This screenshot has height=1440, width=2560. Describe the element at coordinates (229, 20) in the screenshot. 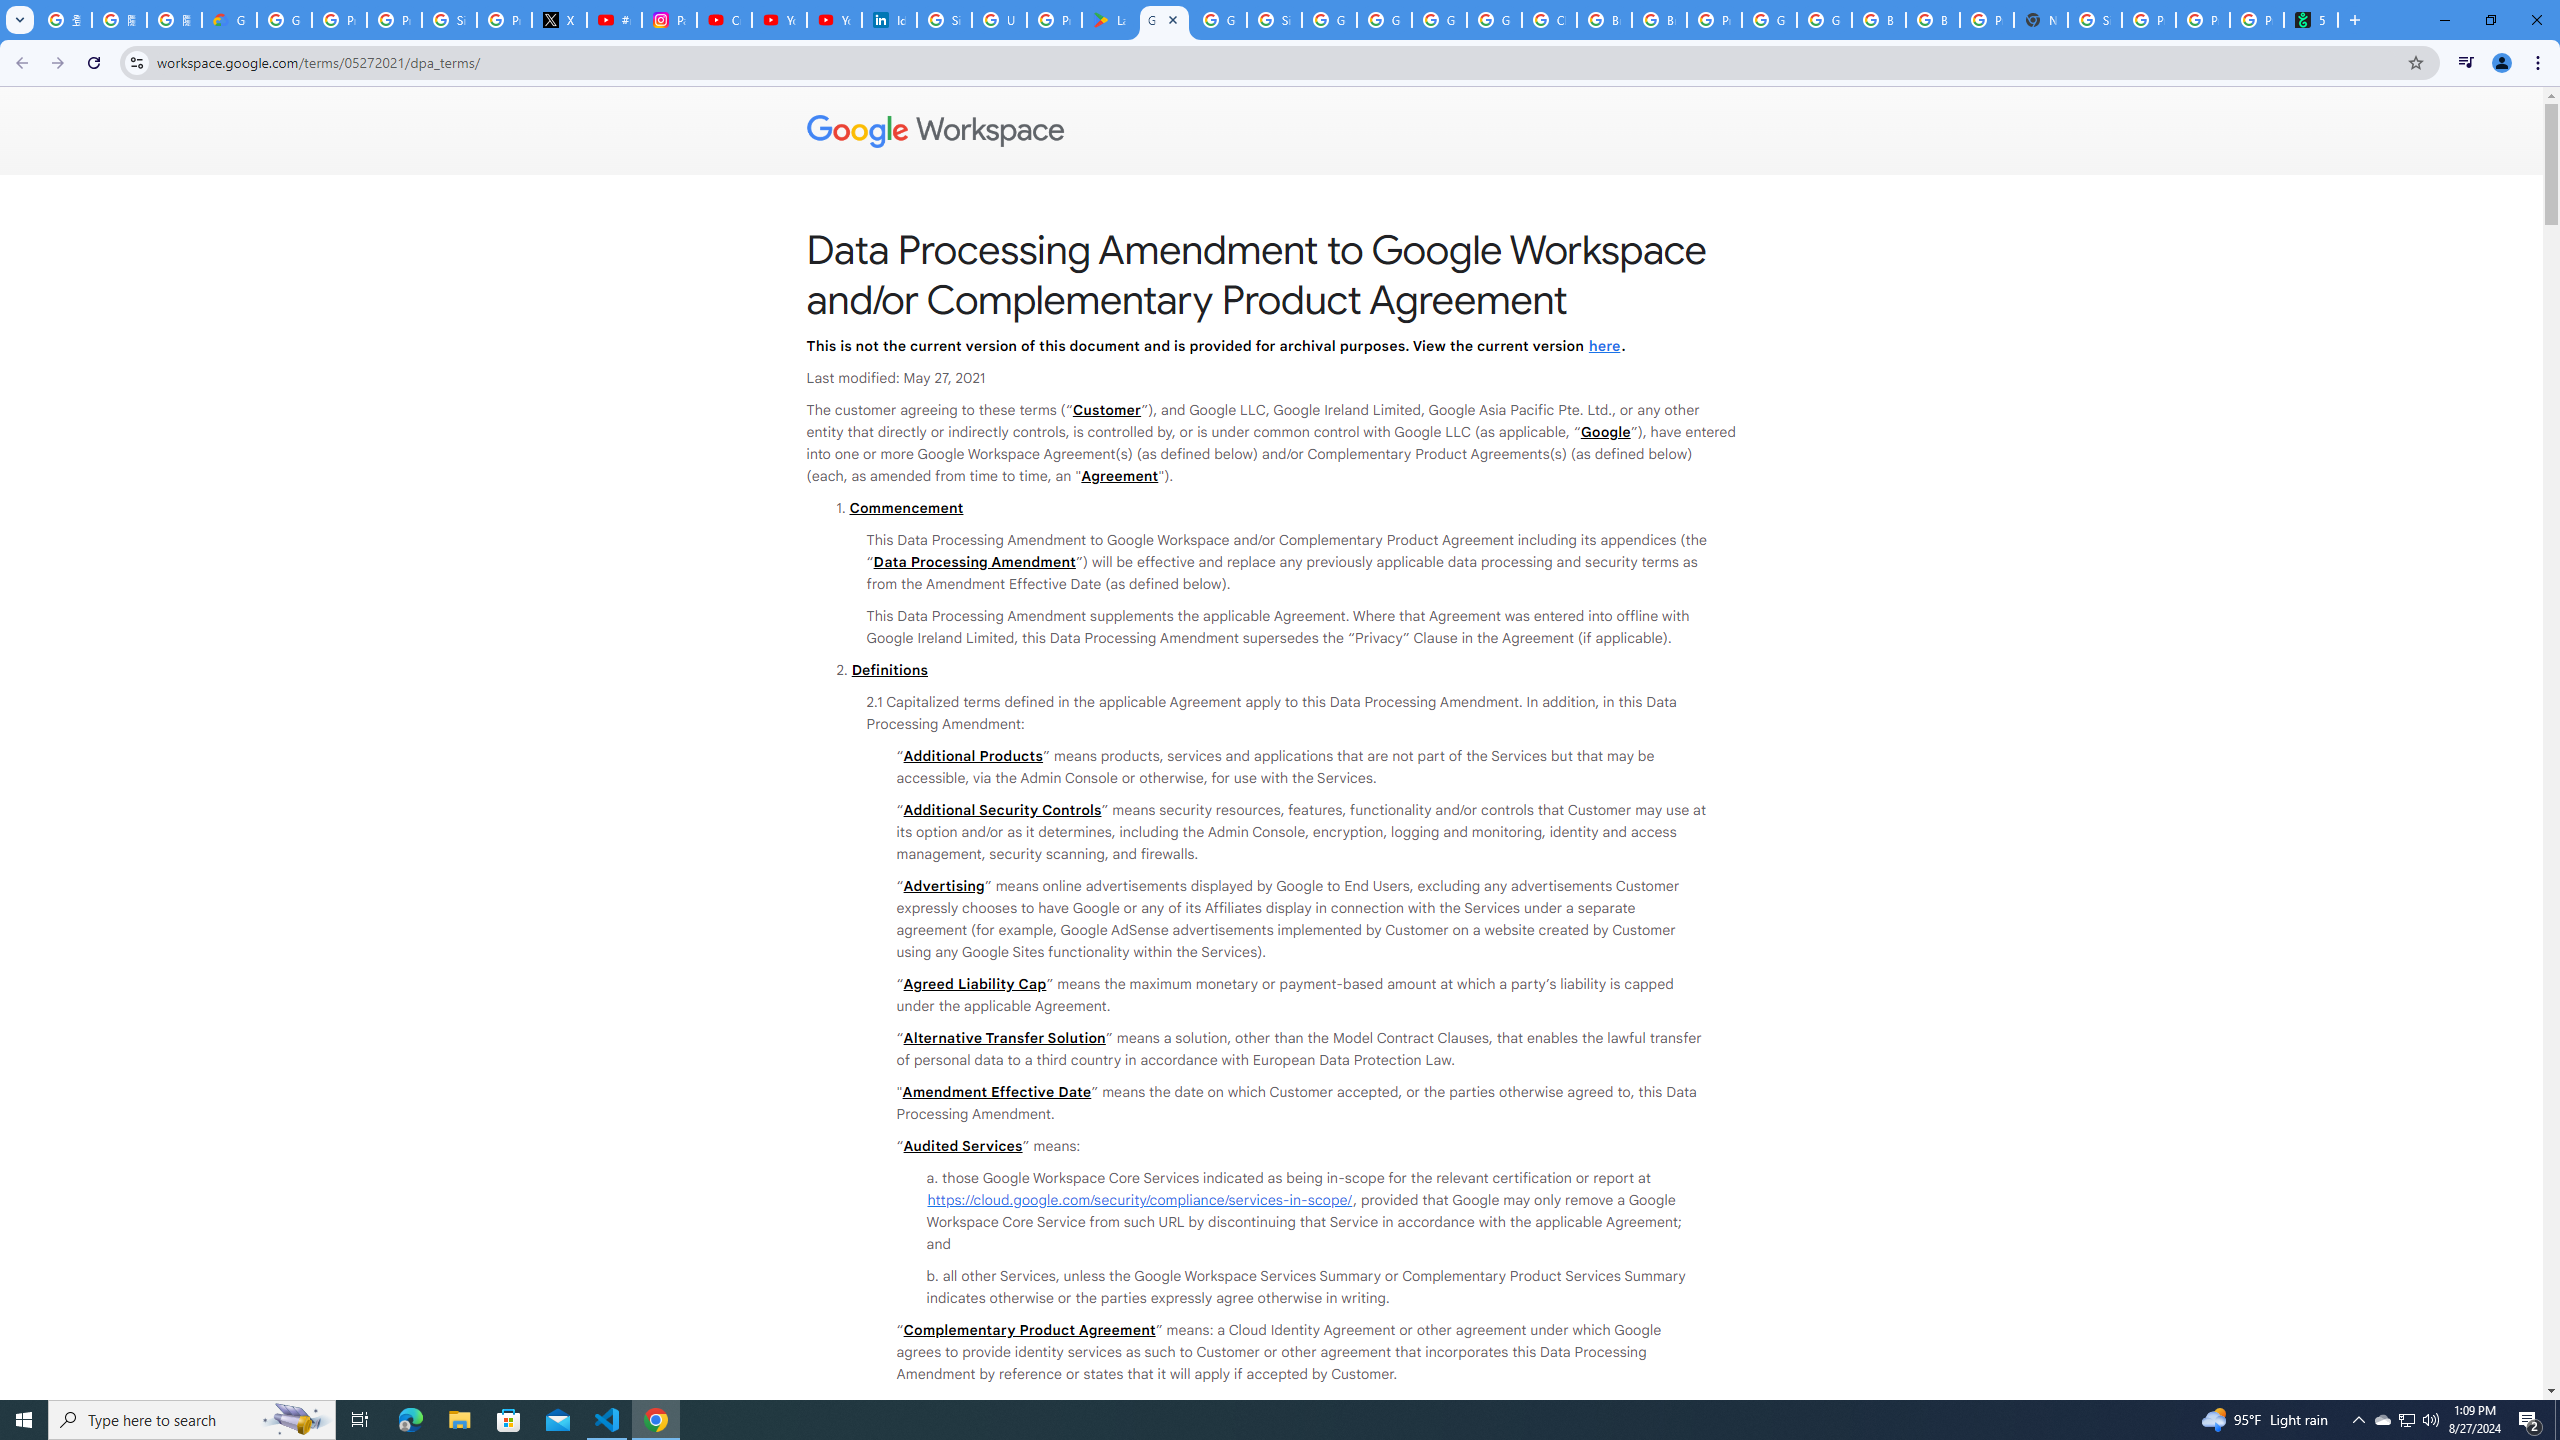

I see `Google Cloud Privacy Notice` at that location.